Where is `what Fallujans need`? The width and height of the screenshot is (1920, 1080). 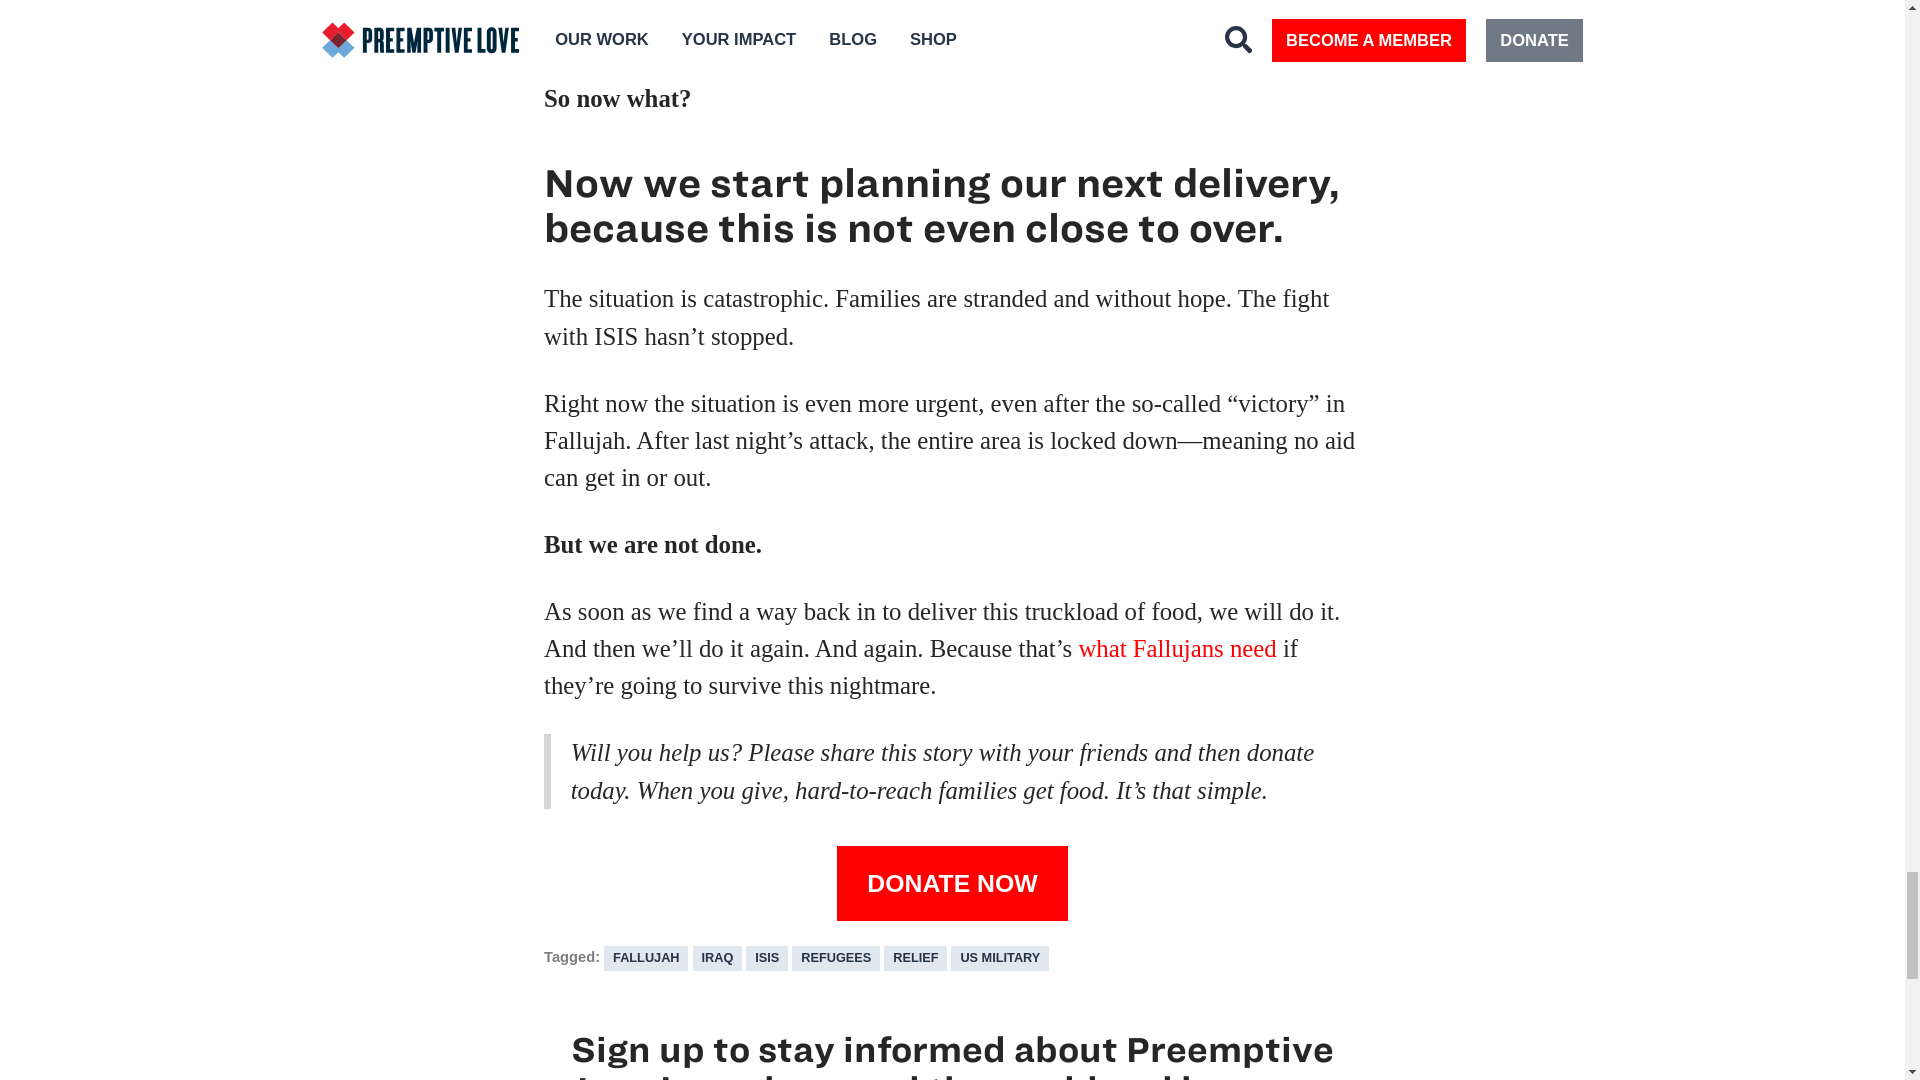
what Fallujans need is located at coordinates (1176, 648).